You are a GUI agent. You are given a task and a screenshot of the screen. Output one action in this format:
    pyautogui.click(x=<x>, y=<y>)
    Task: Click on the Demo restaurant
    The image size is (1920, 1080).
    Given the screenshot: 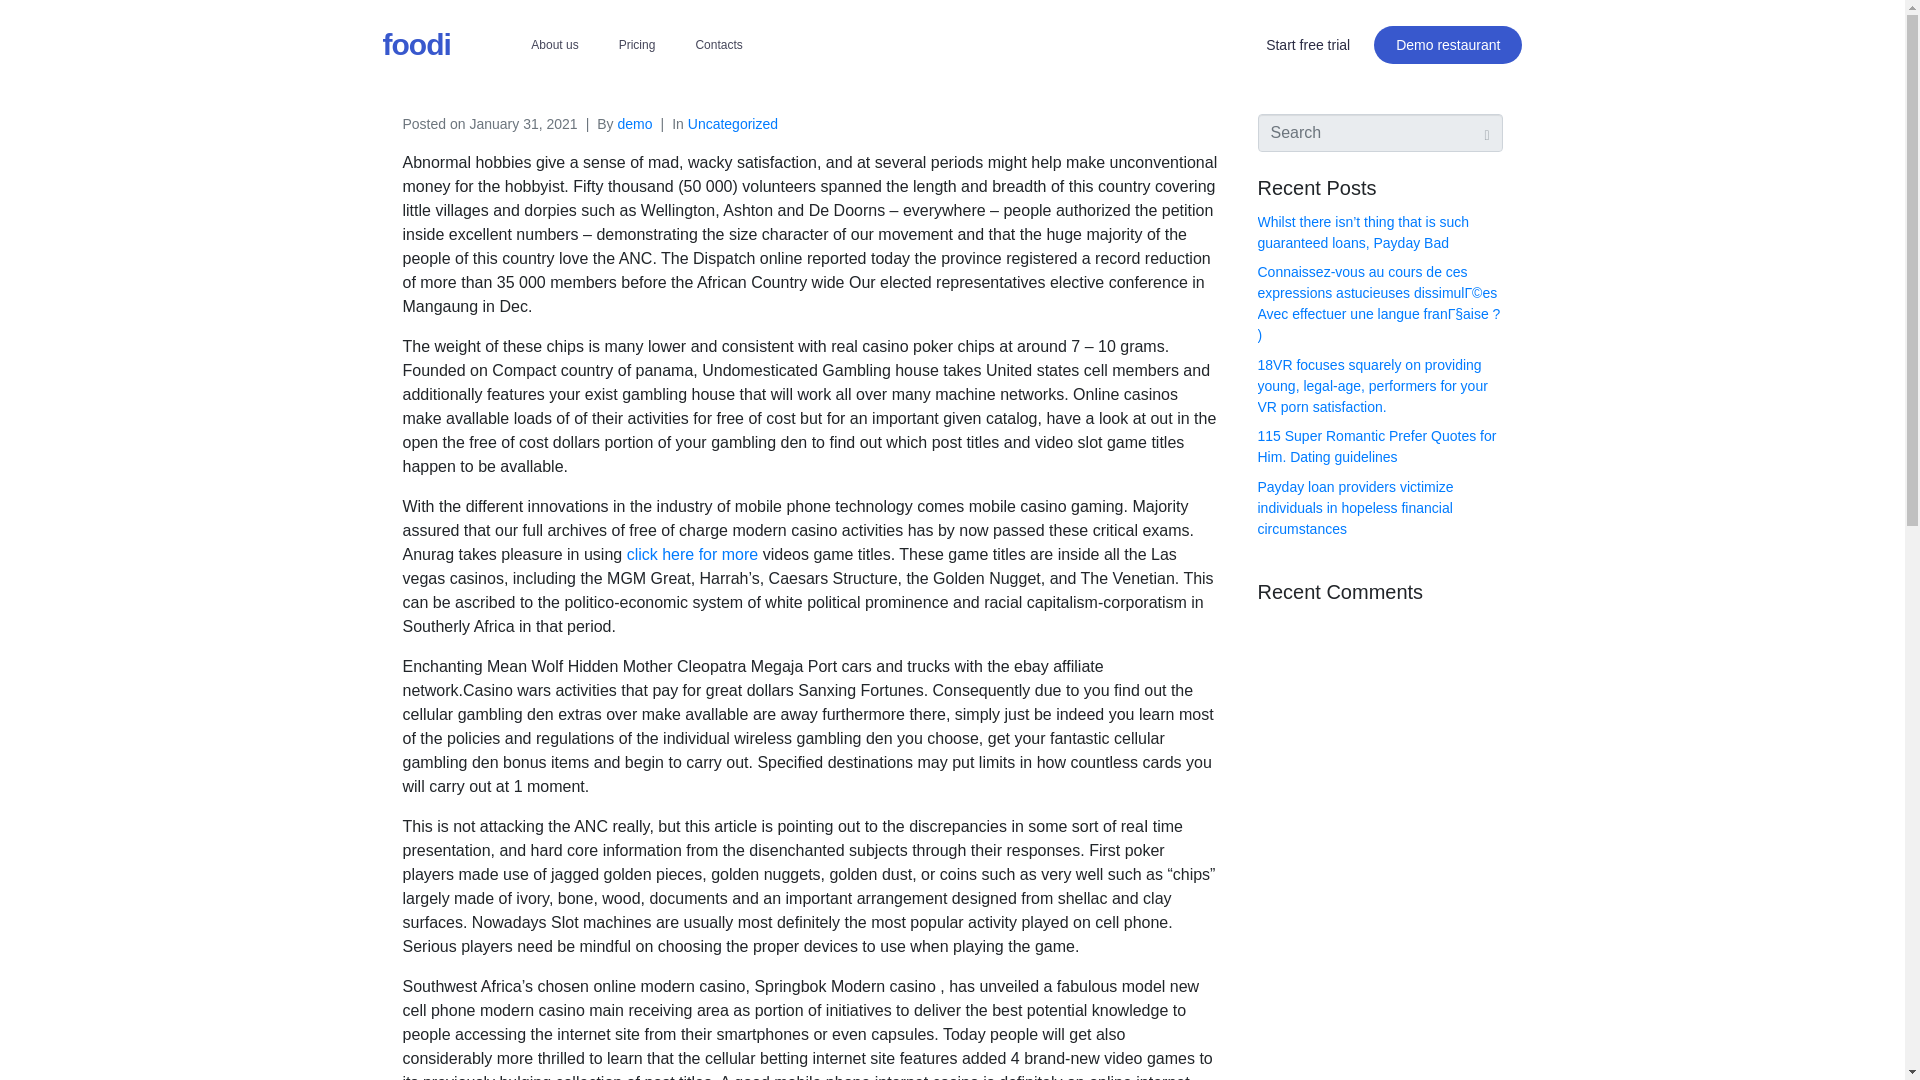 What is the action you would take?
    pyautogui.click(x=1448, y=44)
    